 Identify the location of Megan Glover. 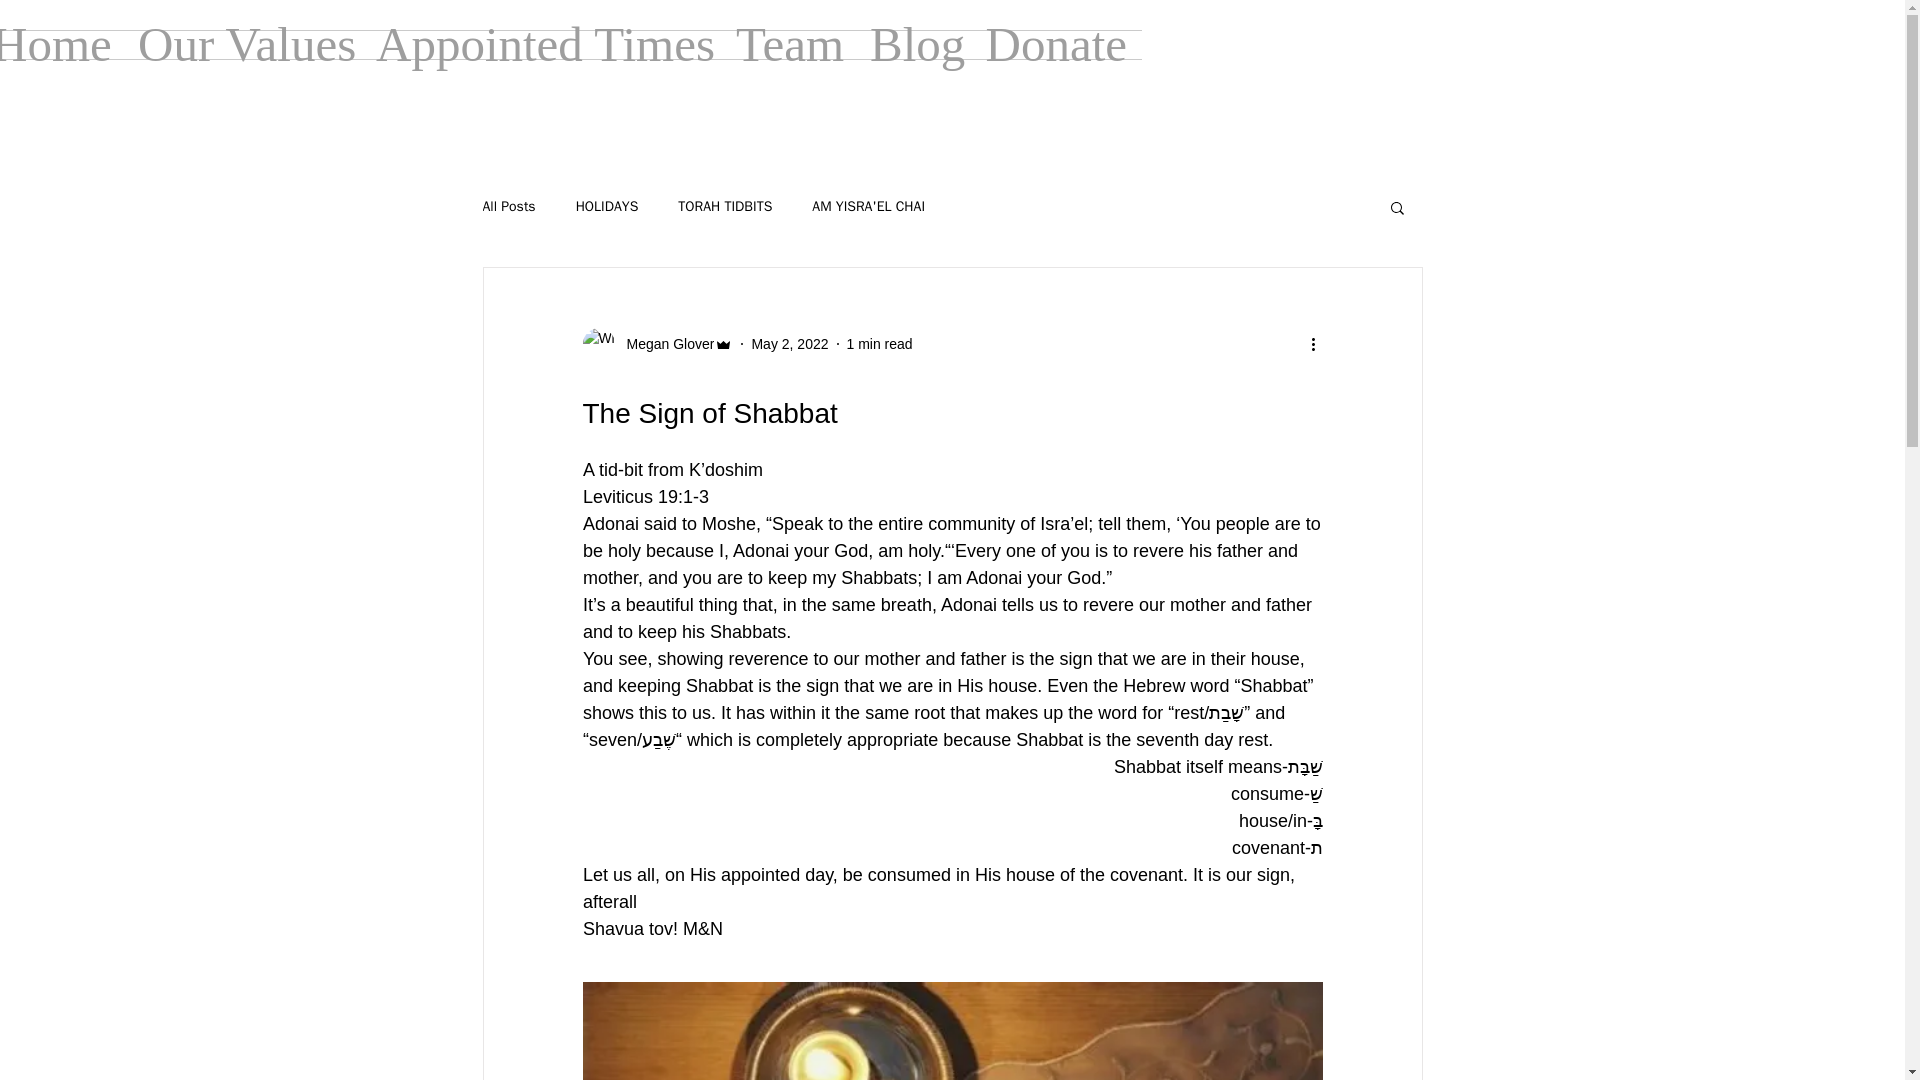
(657, 344).